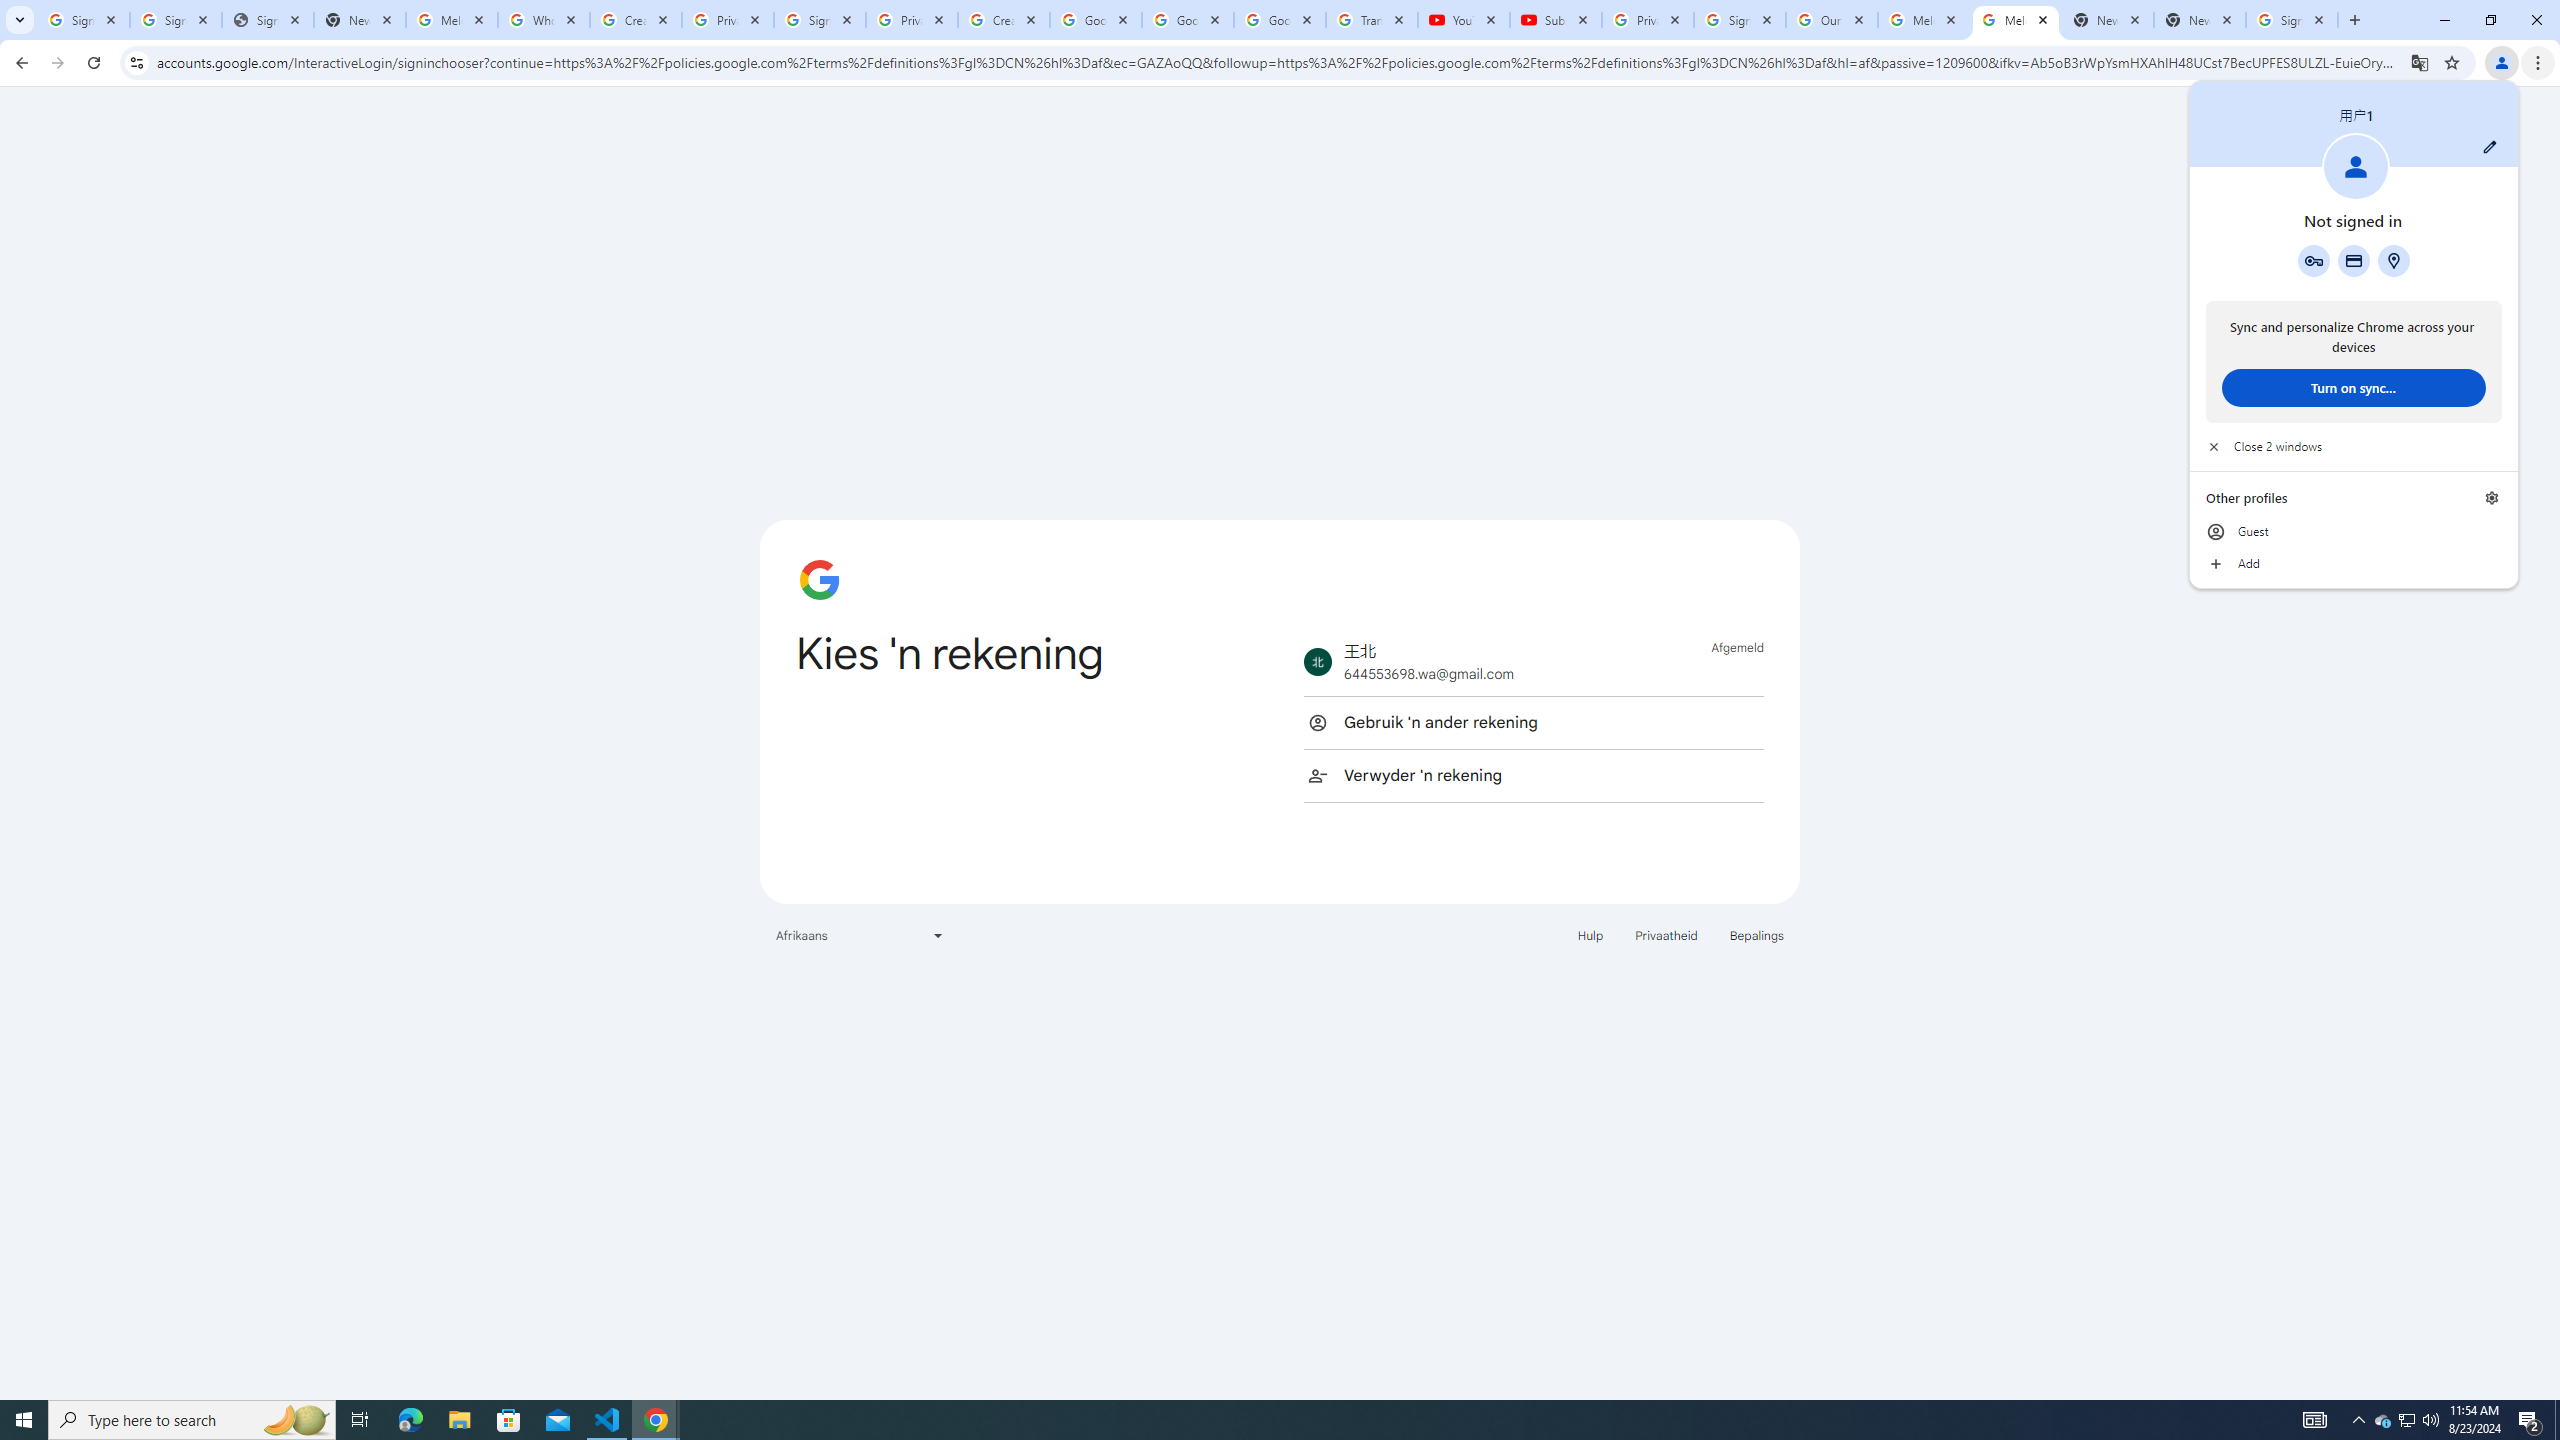 Image resolution: width=2560 pixels, height=1440 pixels. What do you see at coordinates (2383, 1420) in the screenshot?
I see `Start` at bounding box center [2383, 1420].